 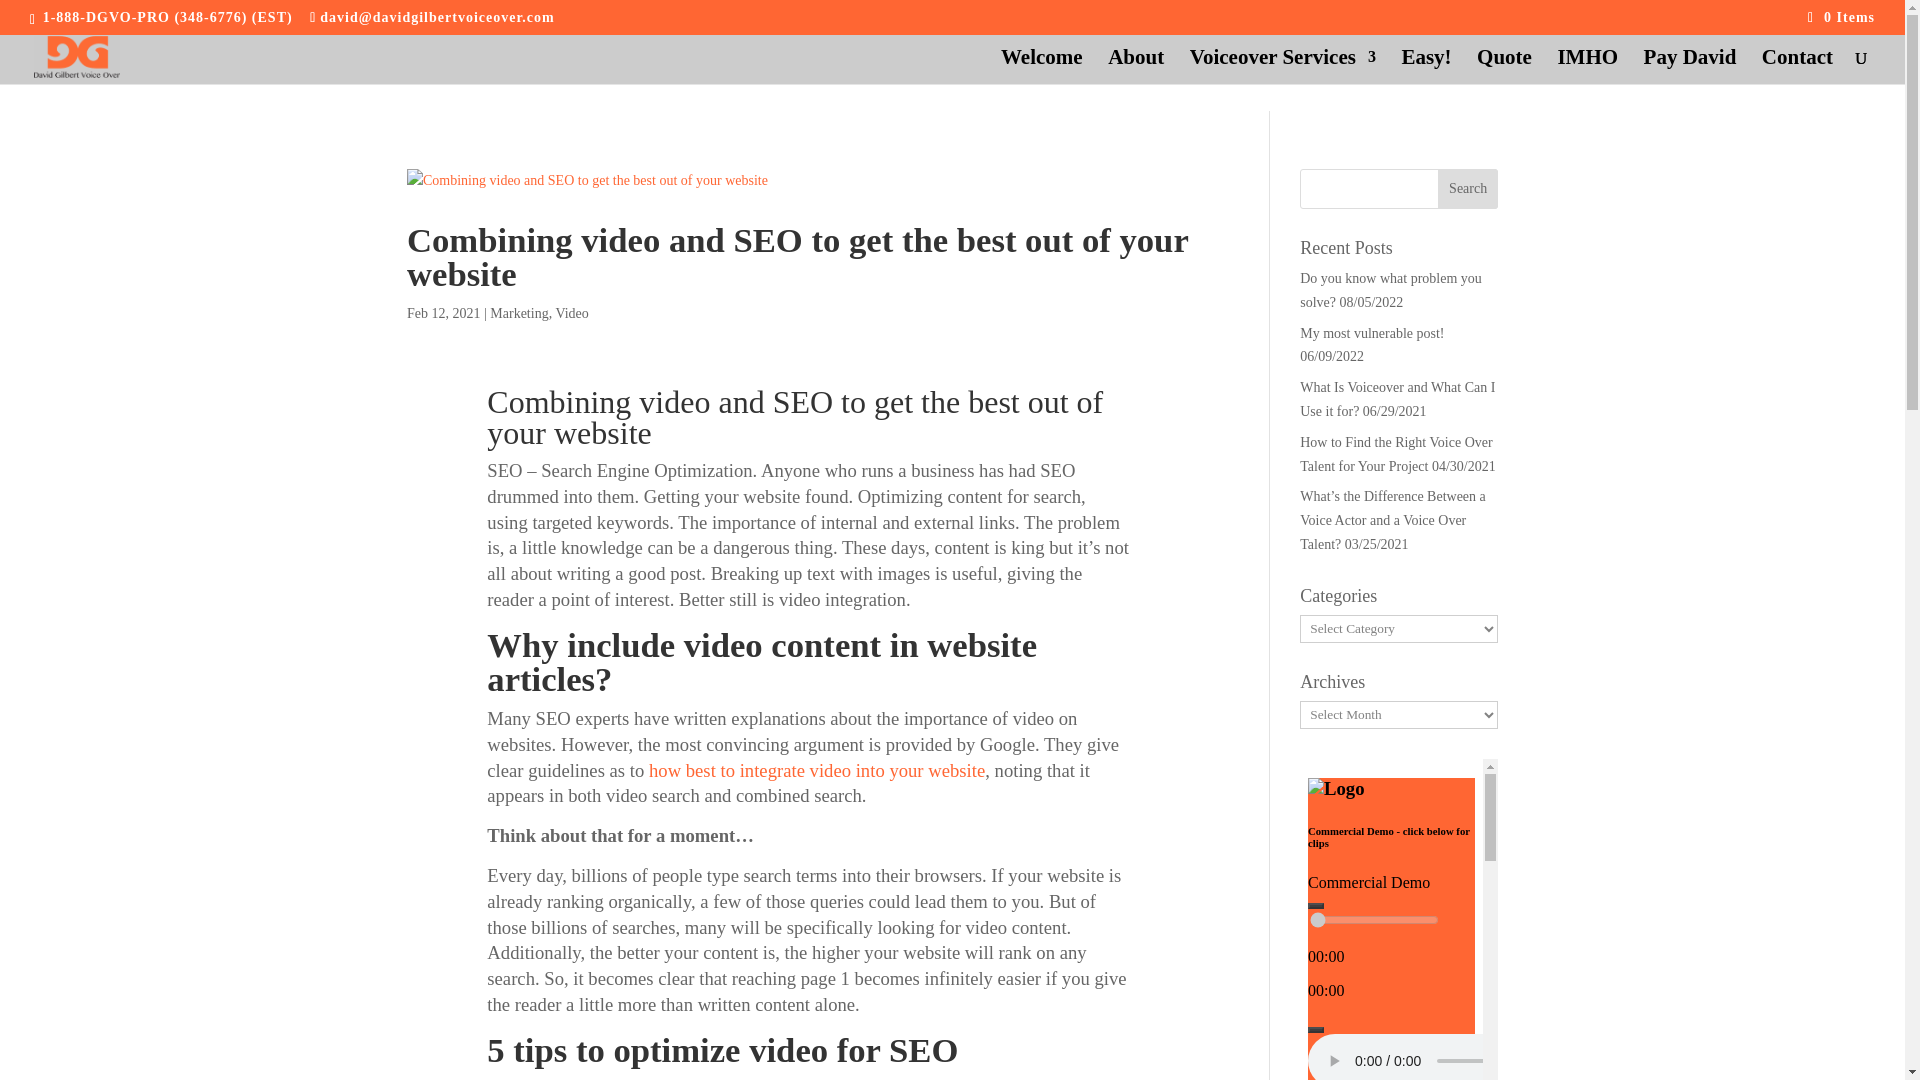 What do you see at coordinates (1395, 454) in the screenshot?
I see `How to Find the Right Voice Over Talent for Your Project` at bounding box center [1395, 454].